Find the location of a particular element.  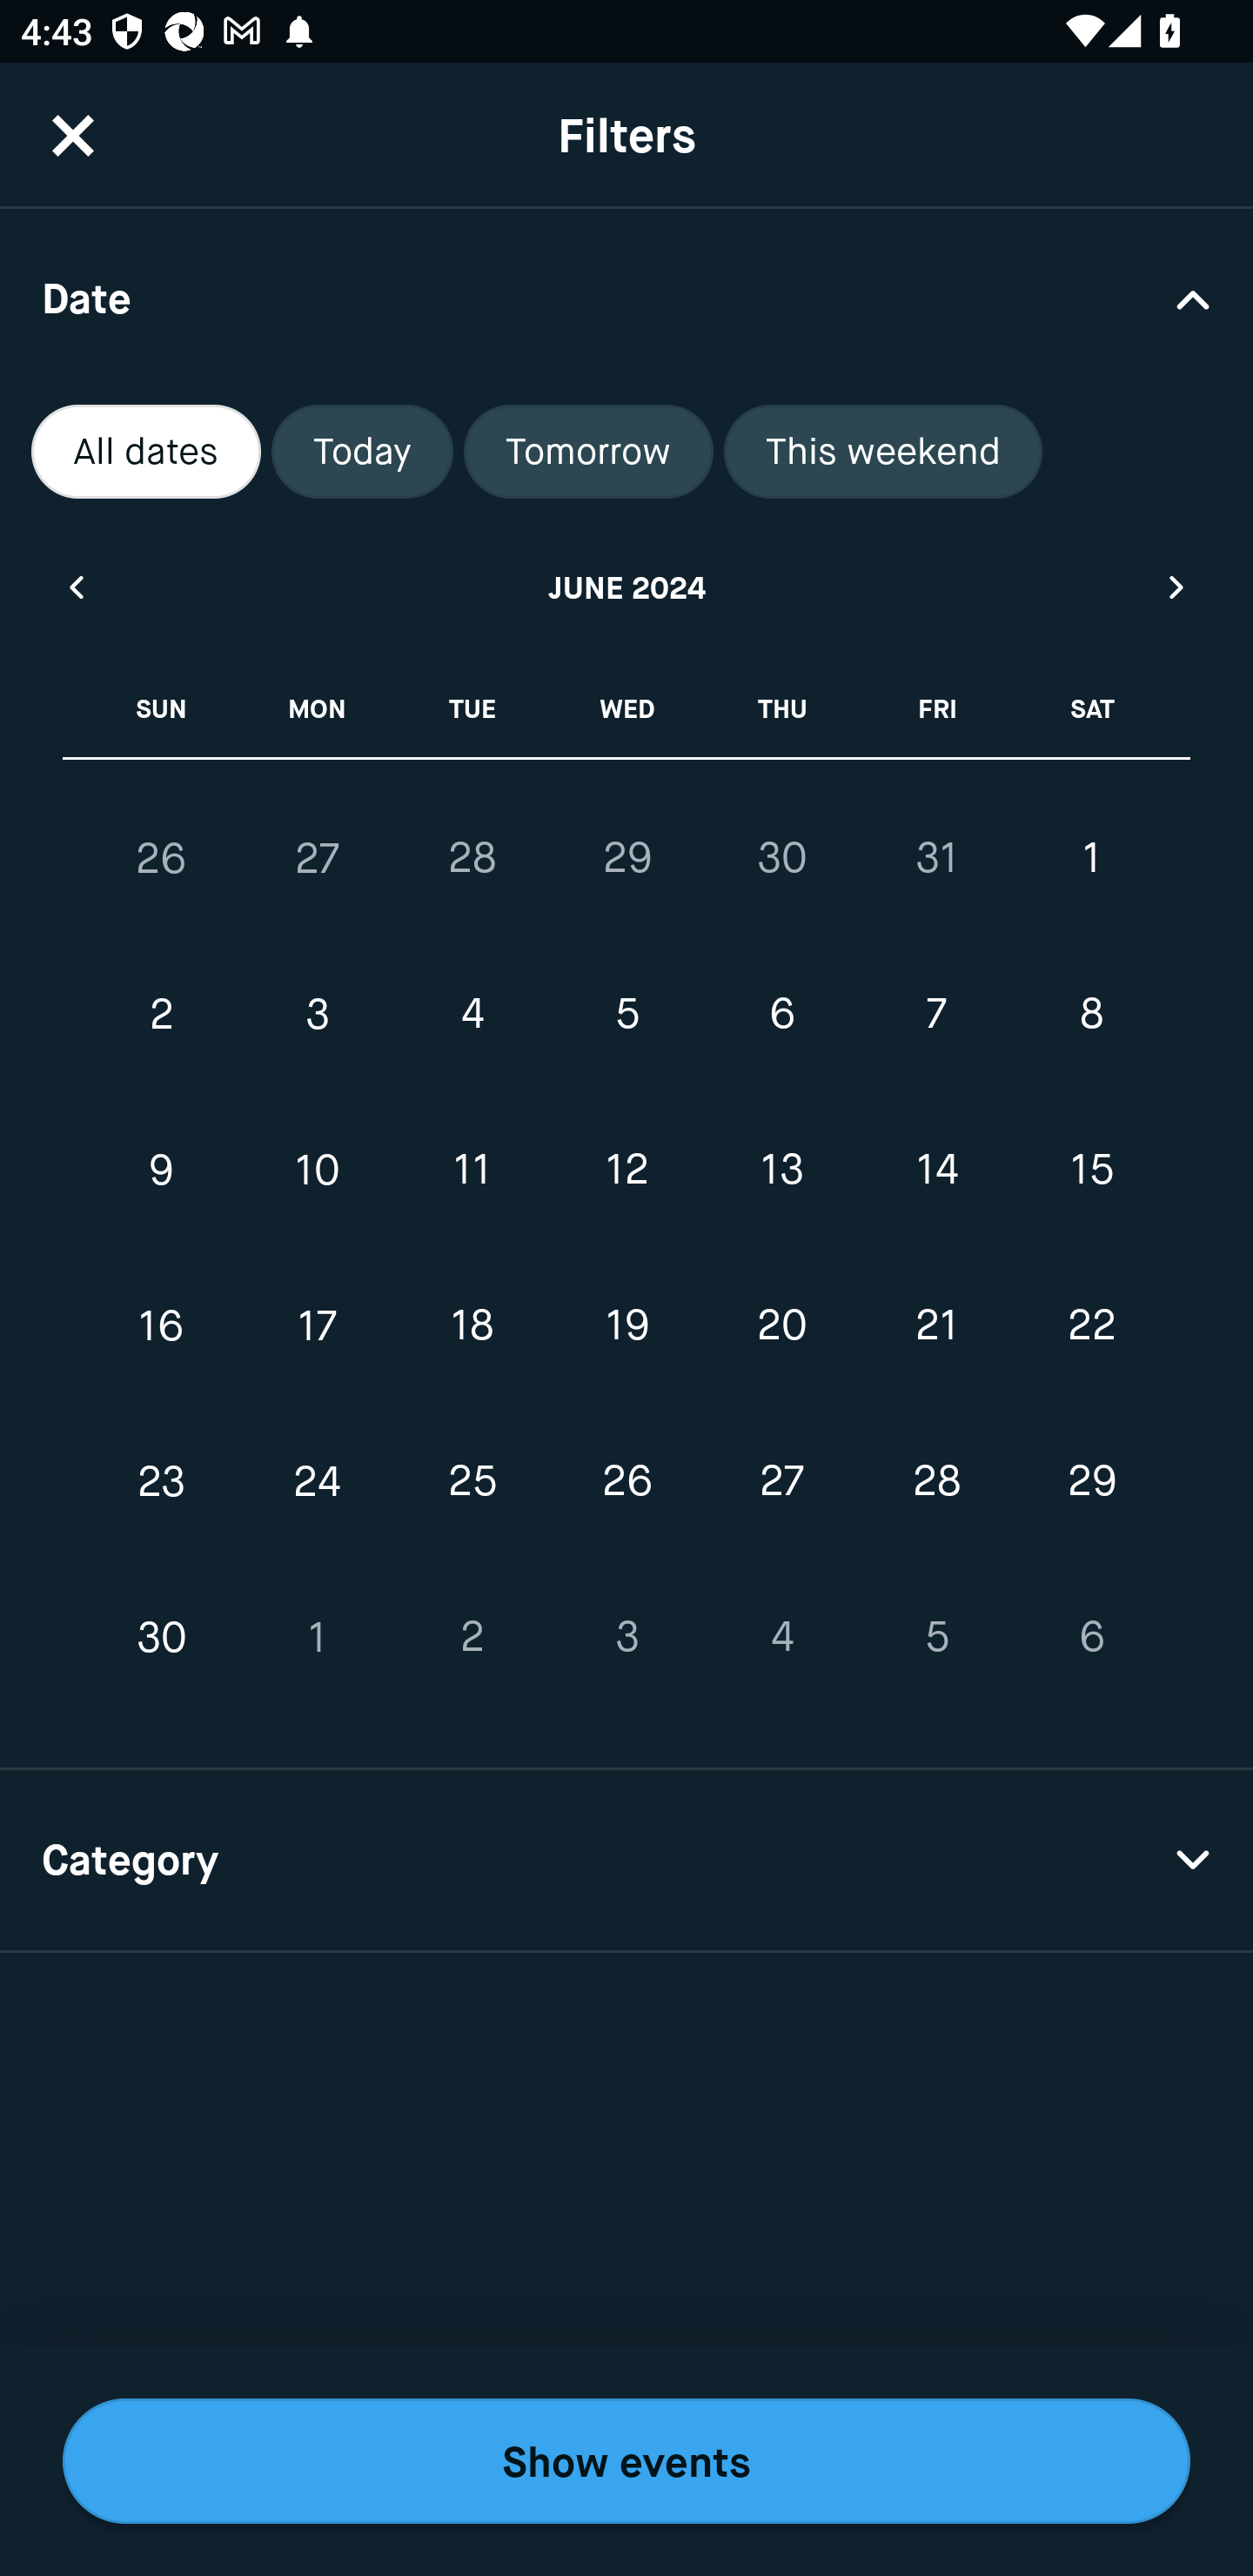

9 is located at coordinates (162, 1170).